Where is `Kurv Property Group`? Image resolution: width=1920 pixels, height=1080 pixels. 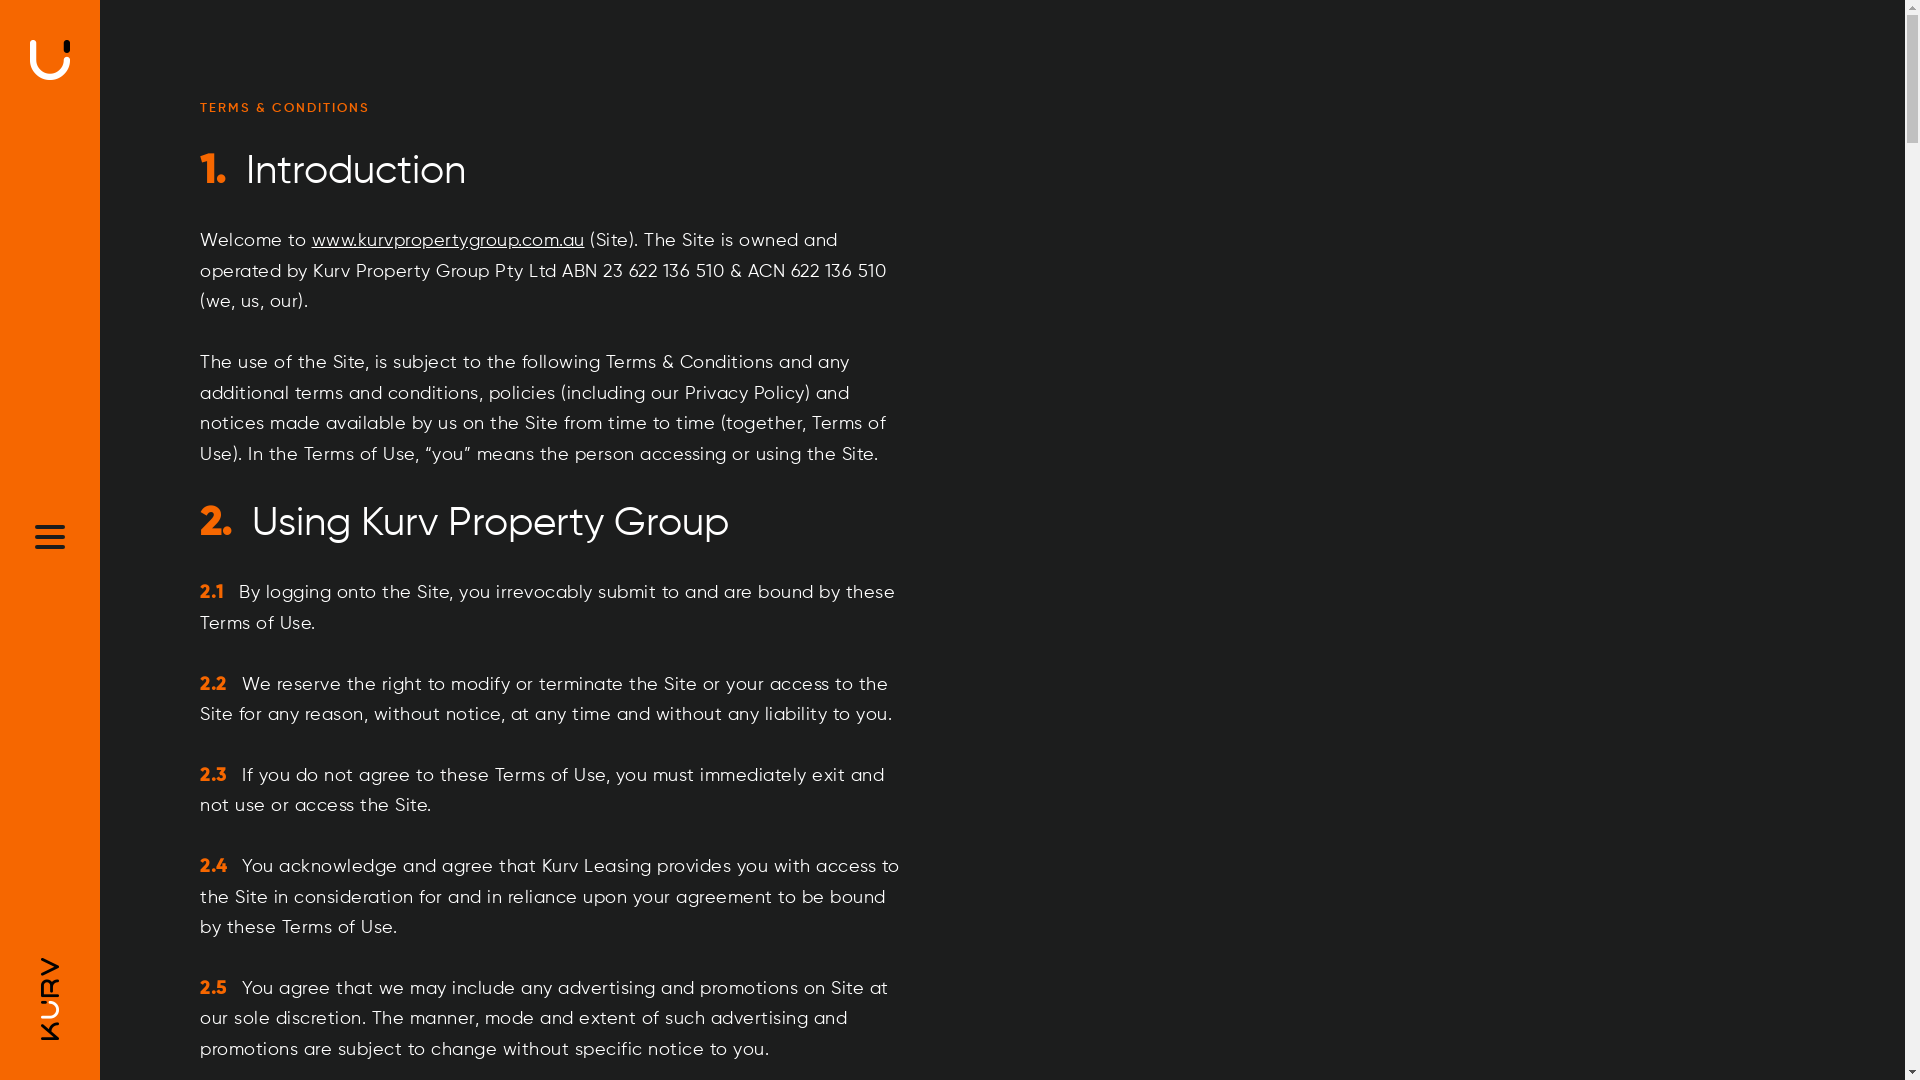
Kurv Property Group is located at coordinates (50, 998).